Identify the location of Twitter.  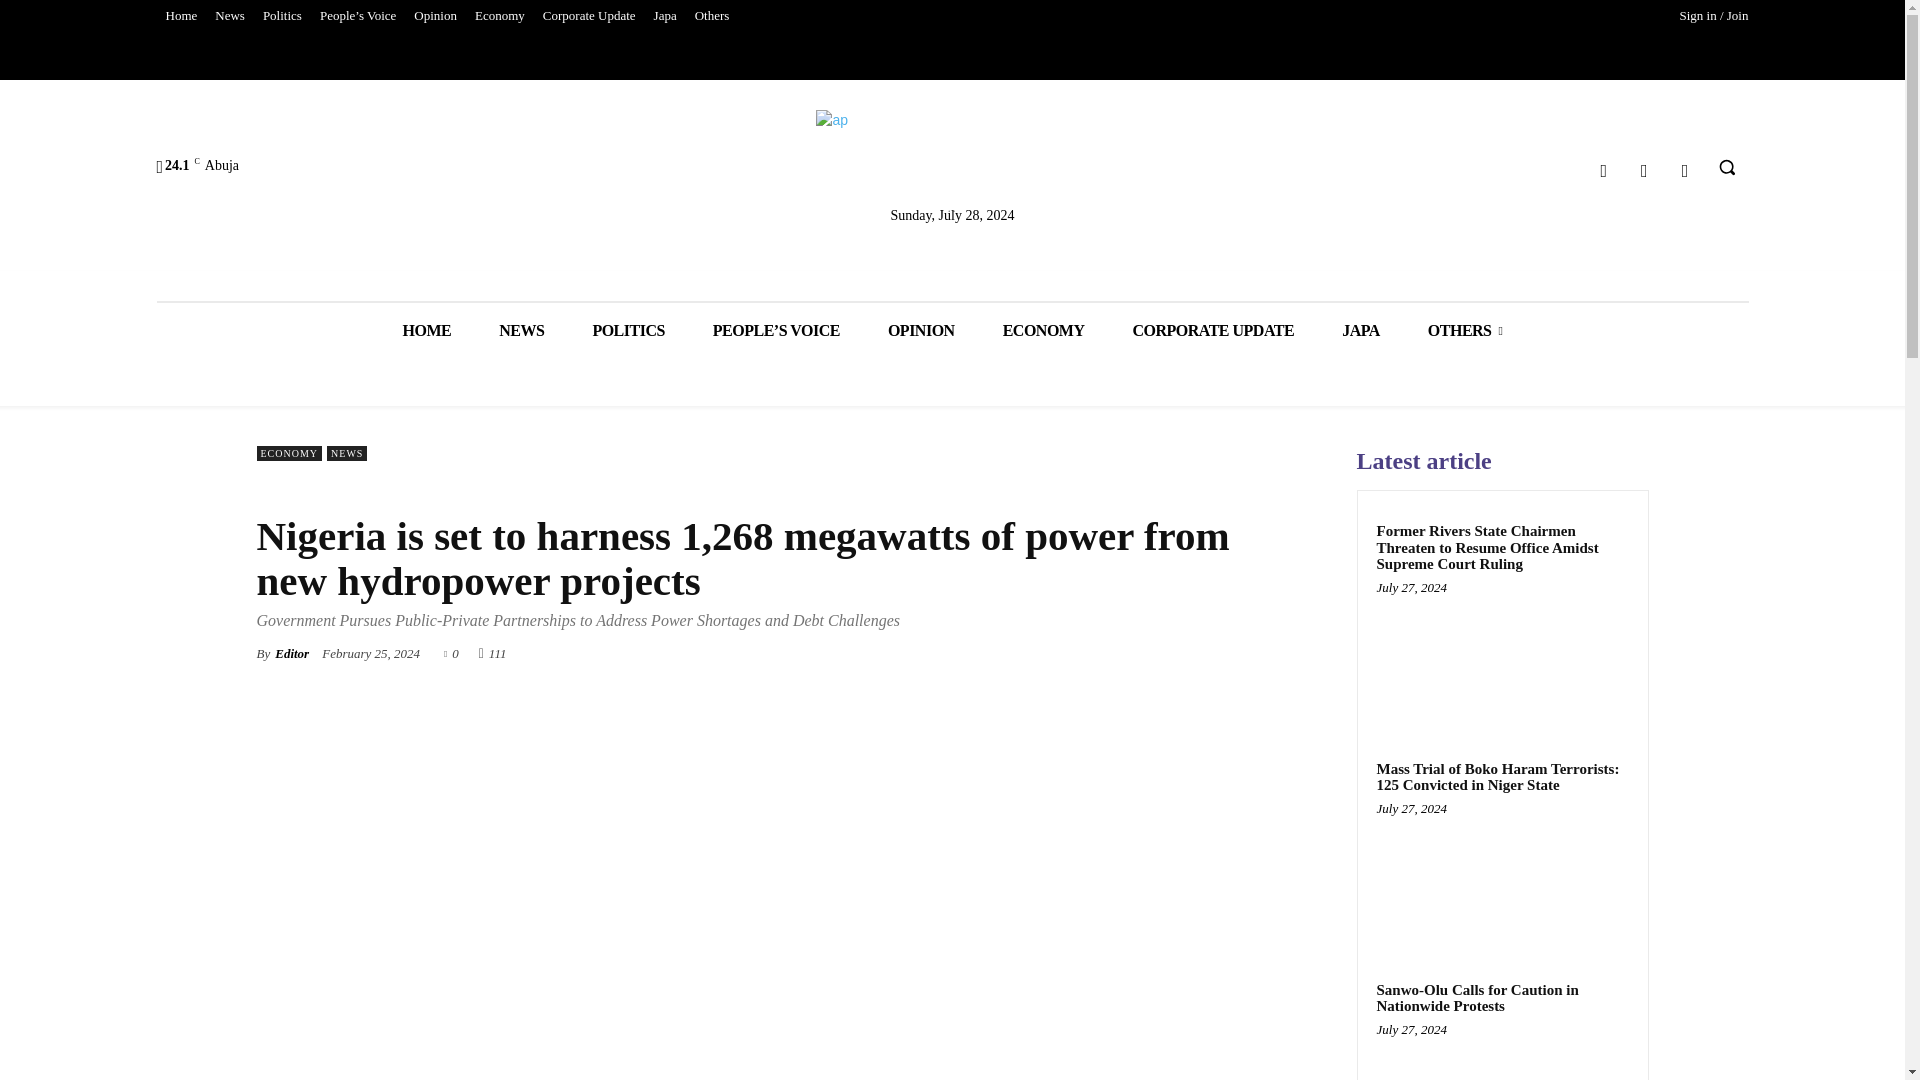
(1644, 170).